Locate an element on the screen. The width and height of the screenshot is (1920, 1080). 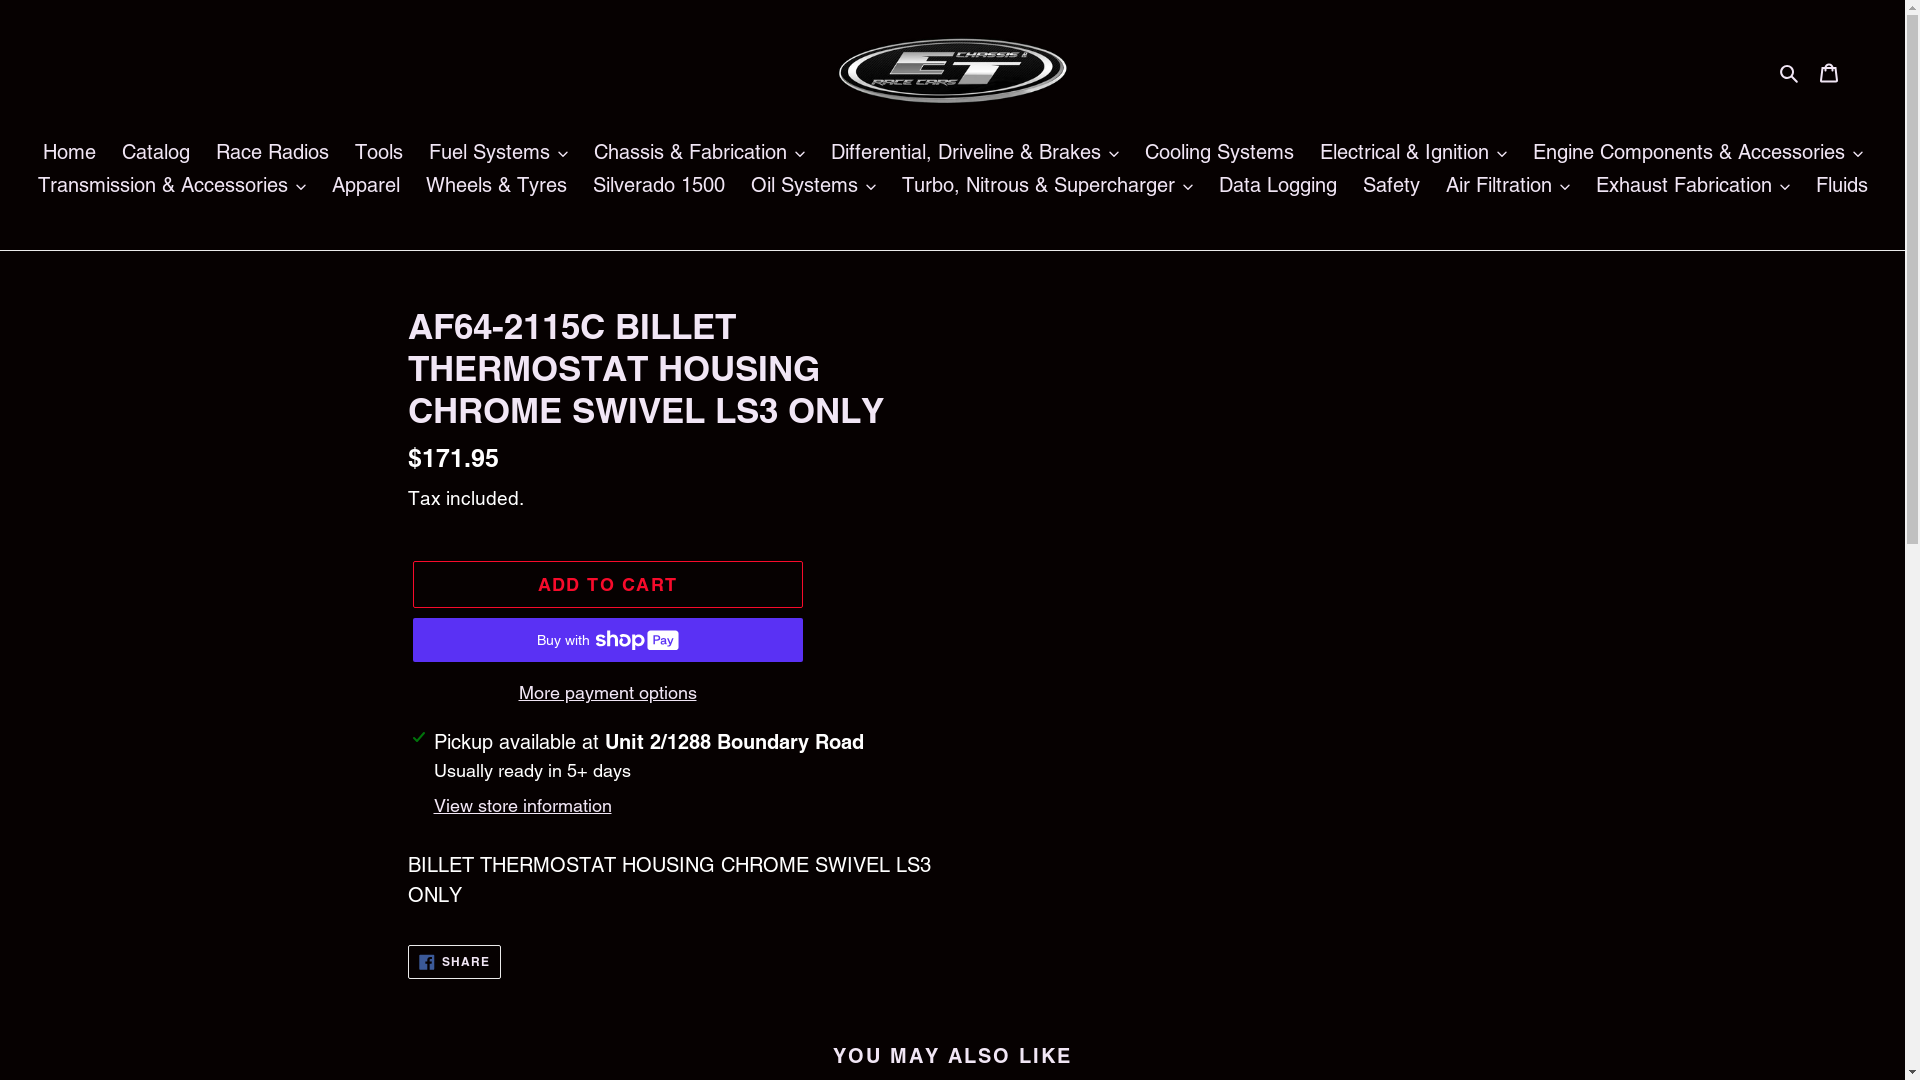
Catalog is located at coordinates (156, 154).